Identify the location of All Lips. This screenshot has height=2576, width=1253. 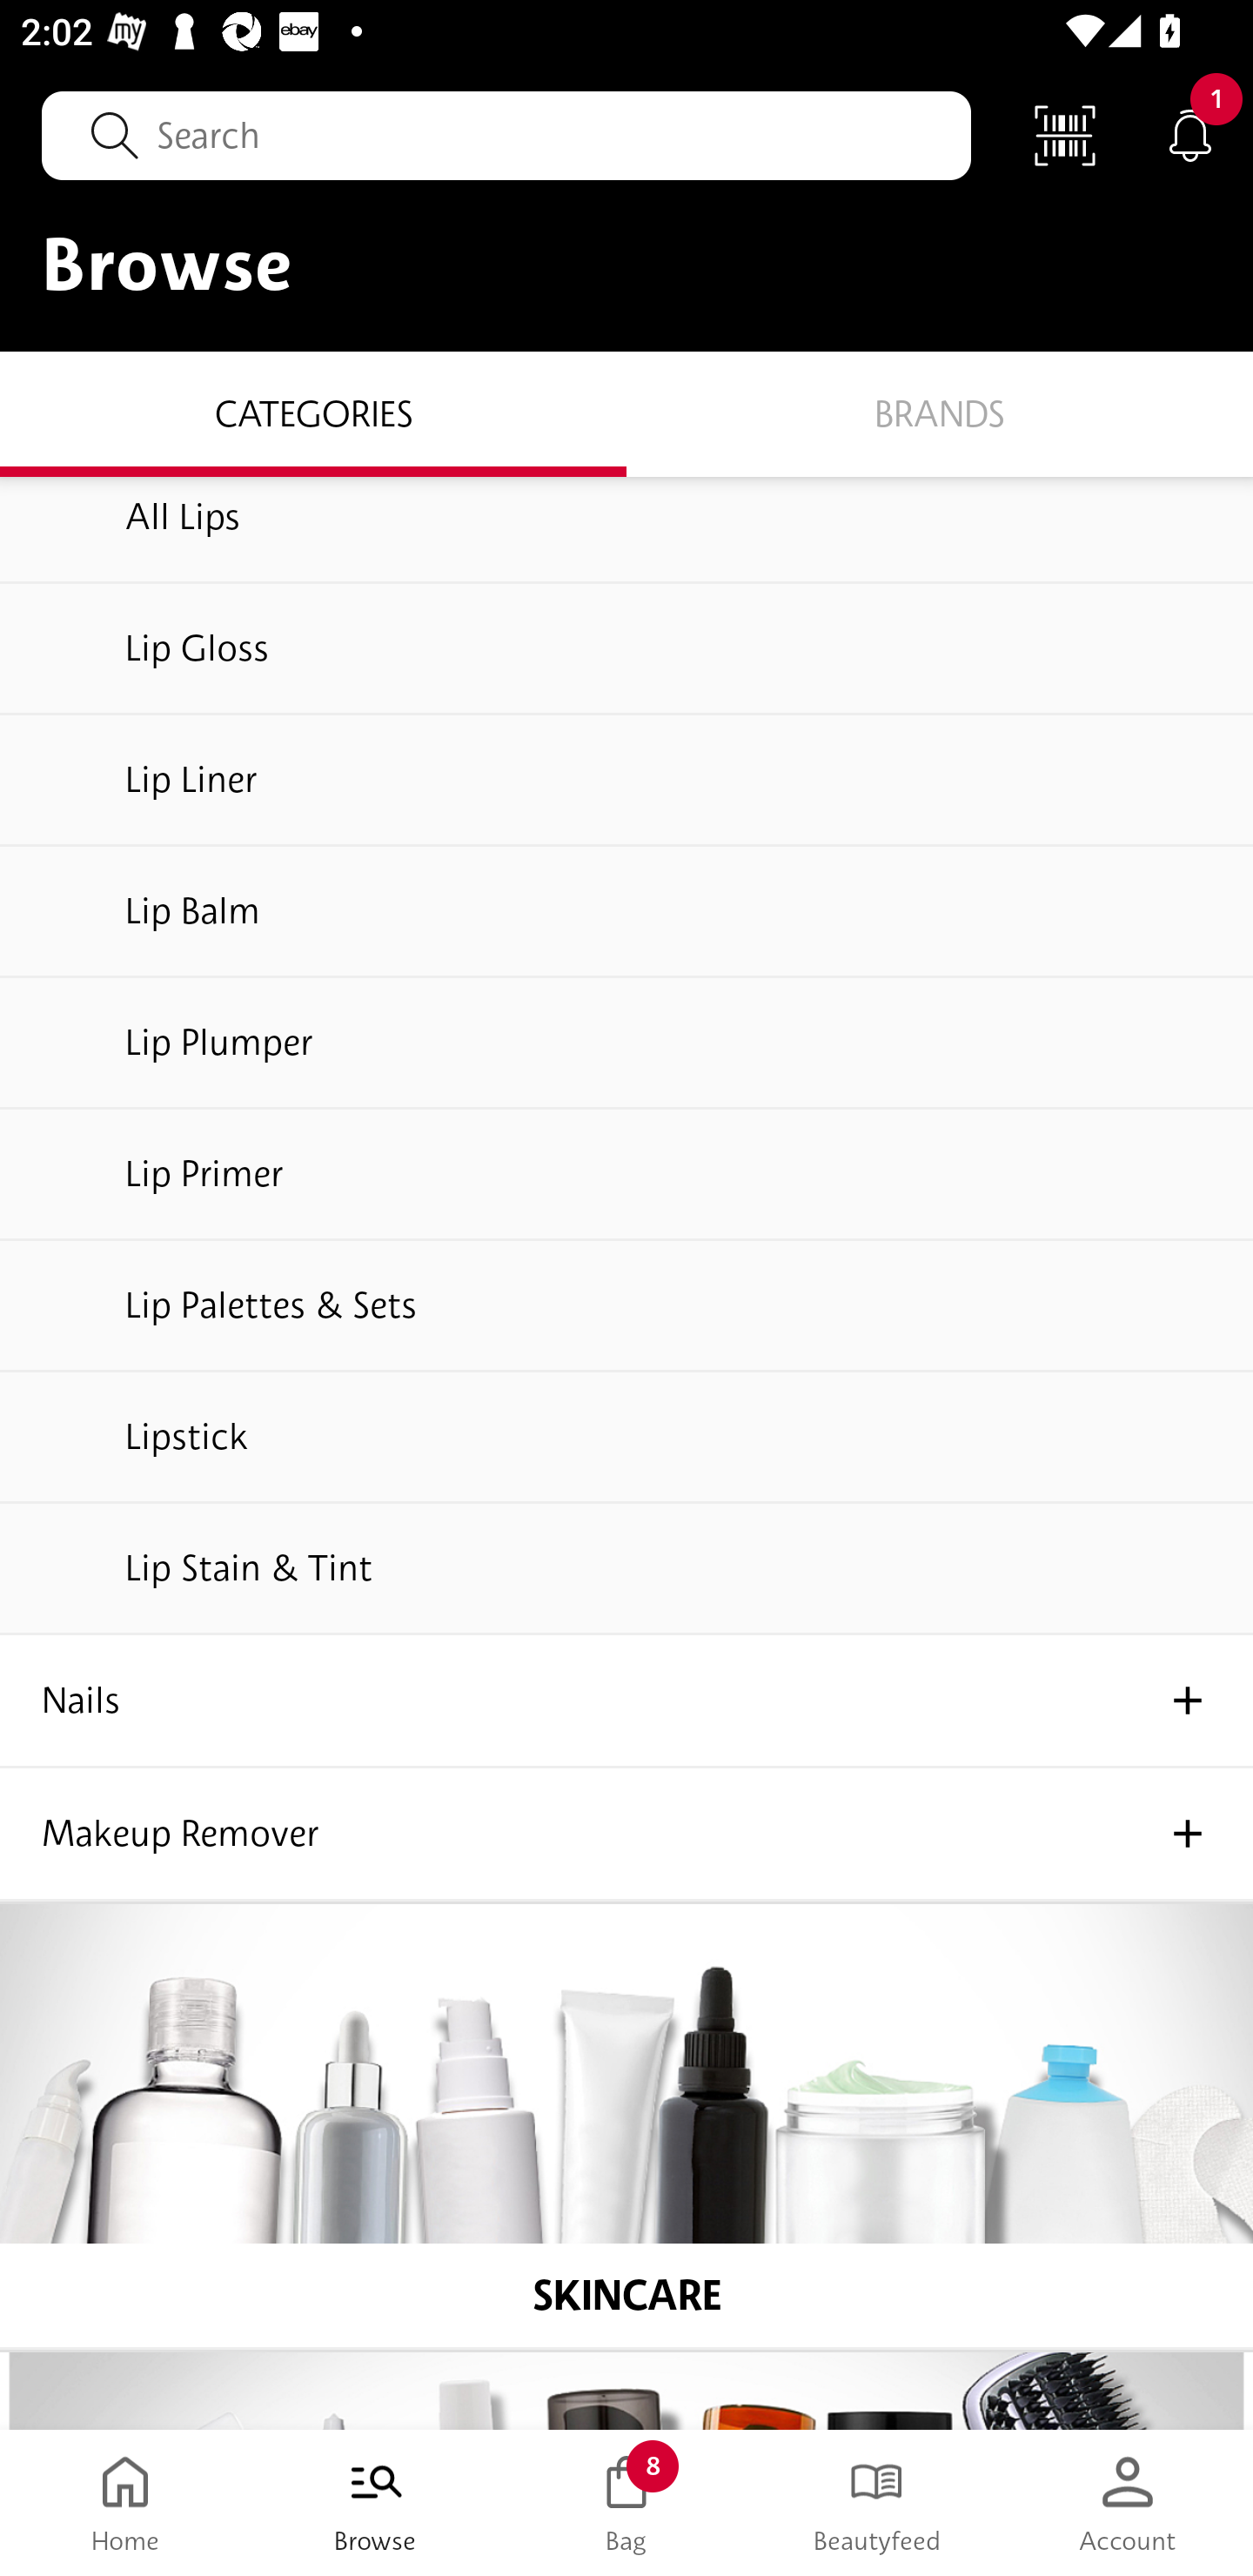
(626, 530).